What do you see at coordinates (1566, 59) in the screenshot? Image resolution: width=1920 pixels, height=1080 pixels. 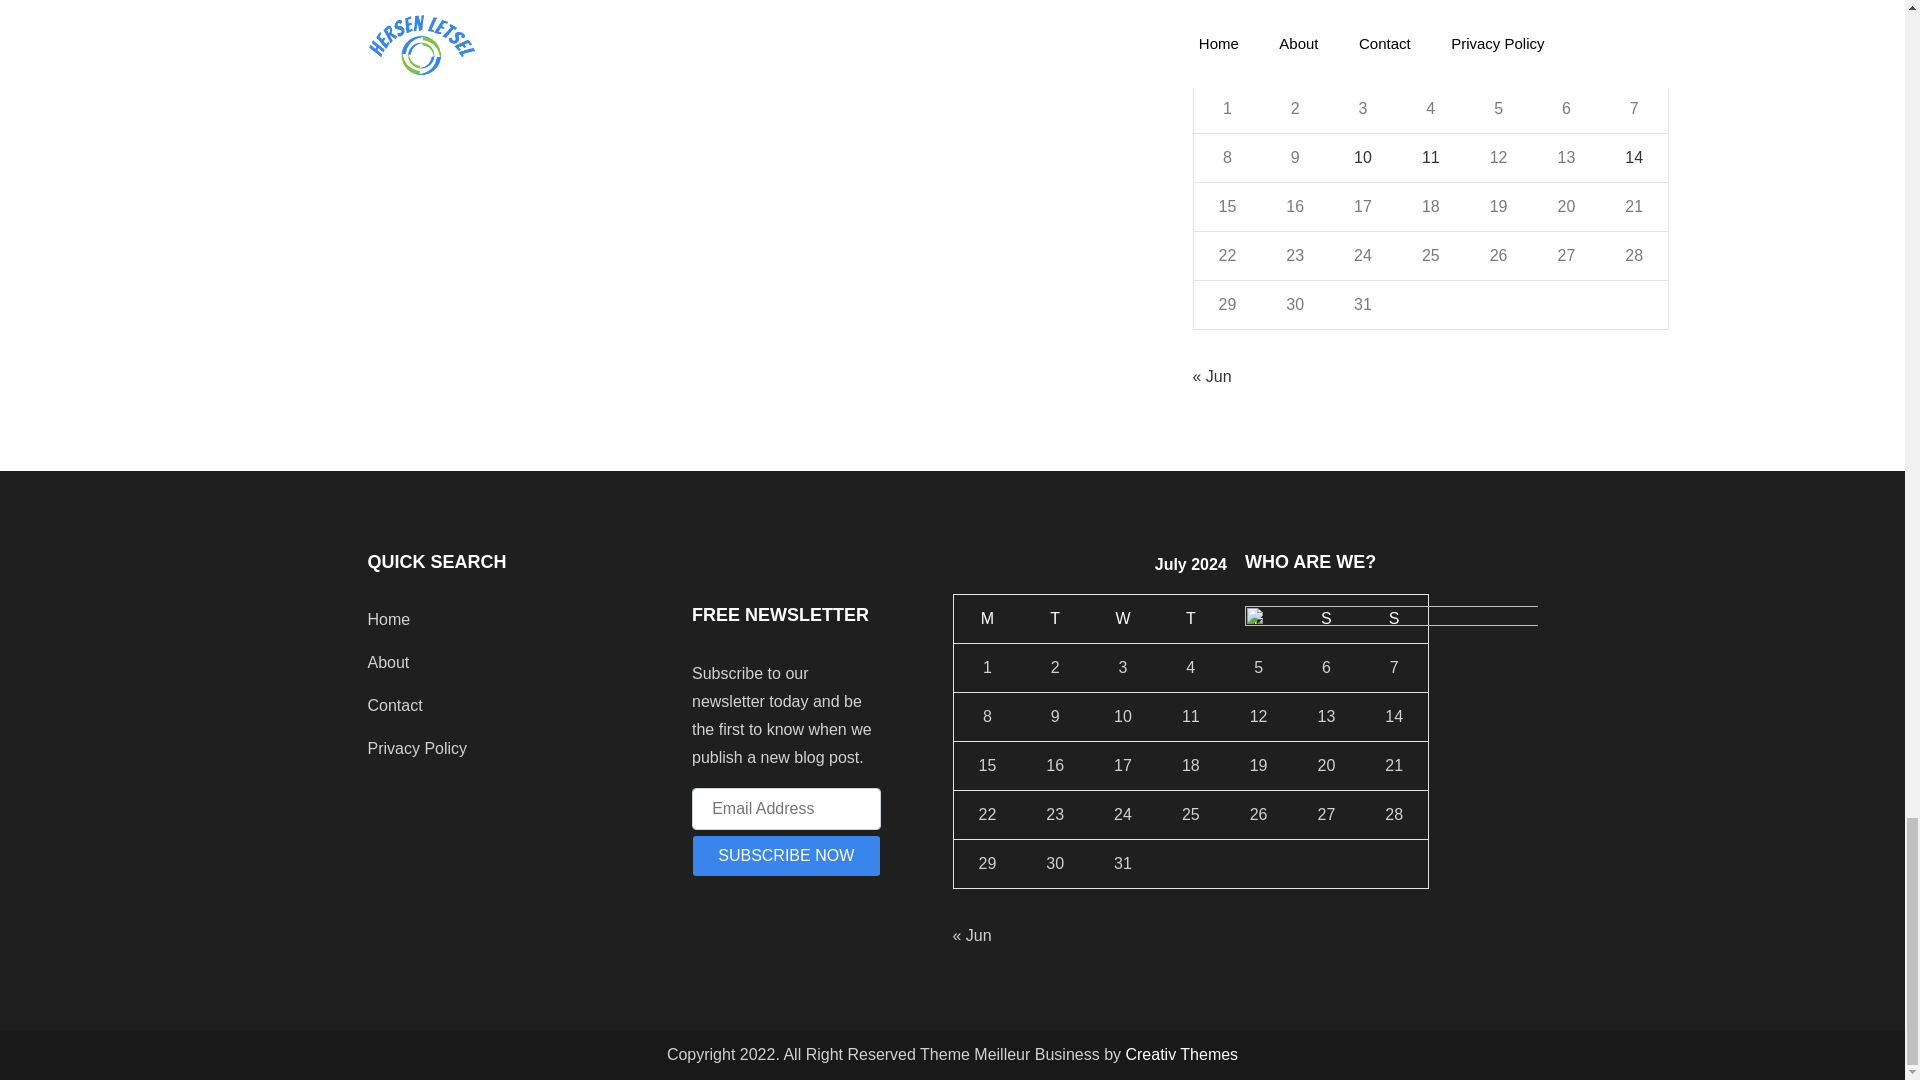 I see `Saturday` at bounding box center [1566, 59].